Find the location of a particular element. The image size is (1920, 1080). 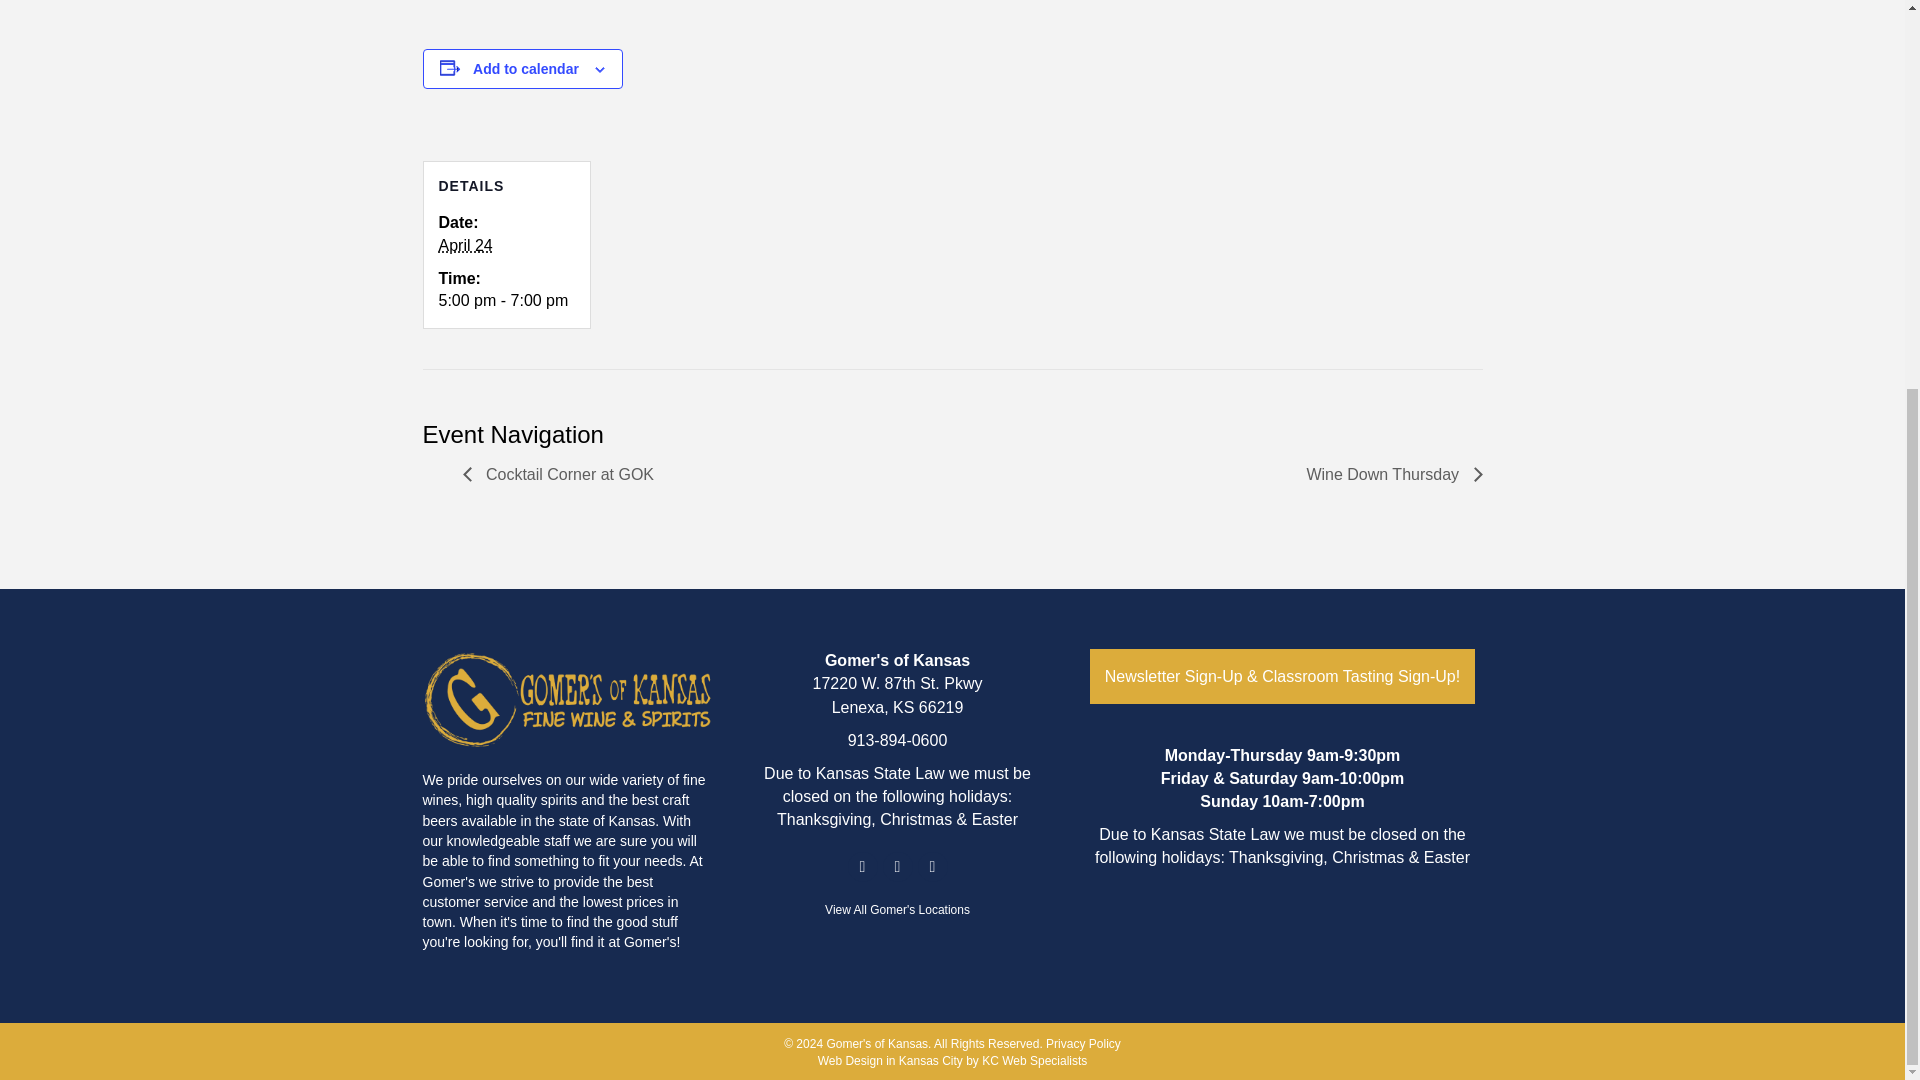

2024-04-24 is located at coordinates (464, 244).